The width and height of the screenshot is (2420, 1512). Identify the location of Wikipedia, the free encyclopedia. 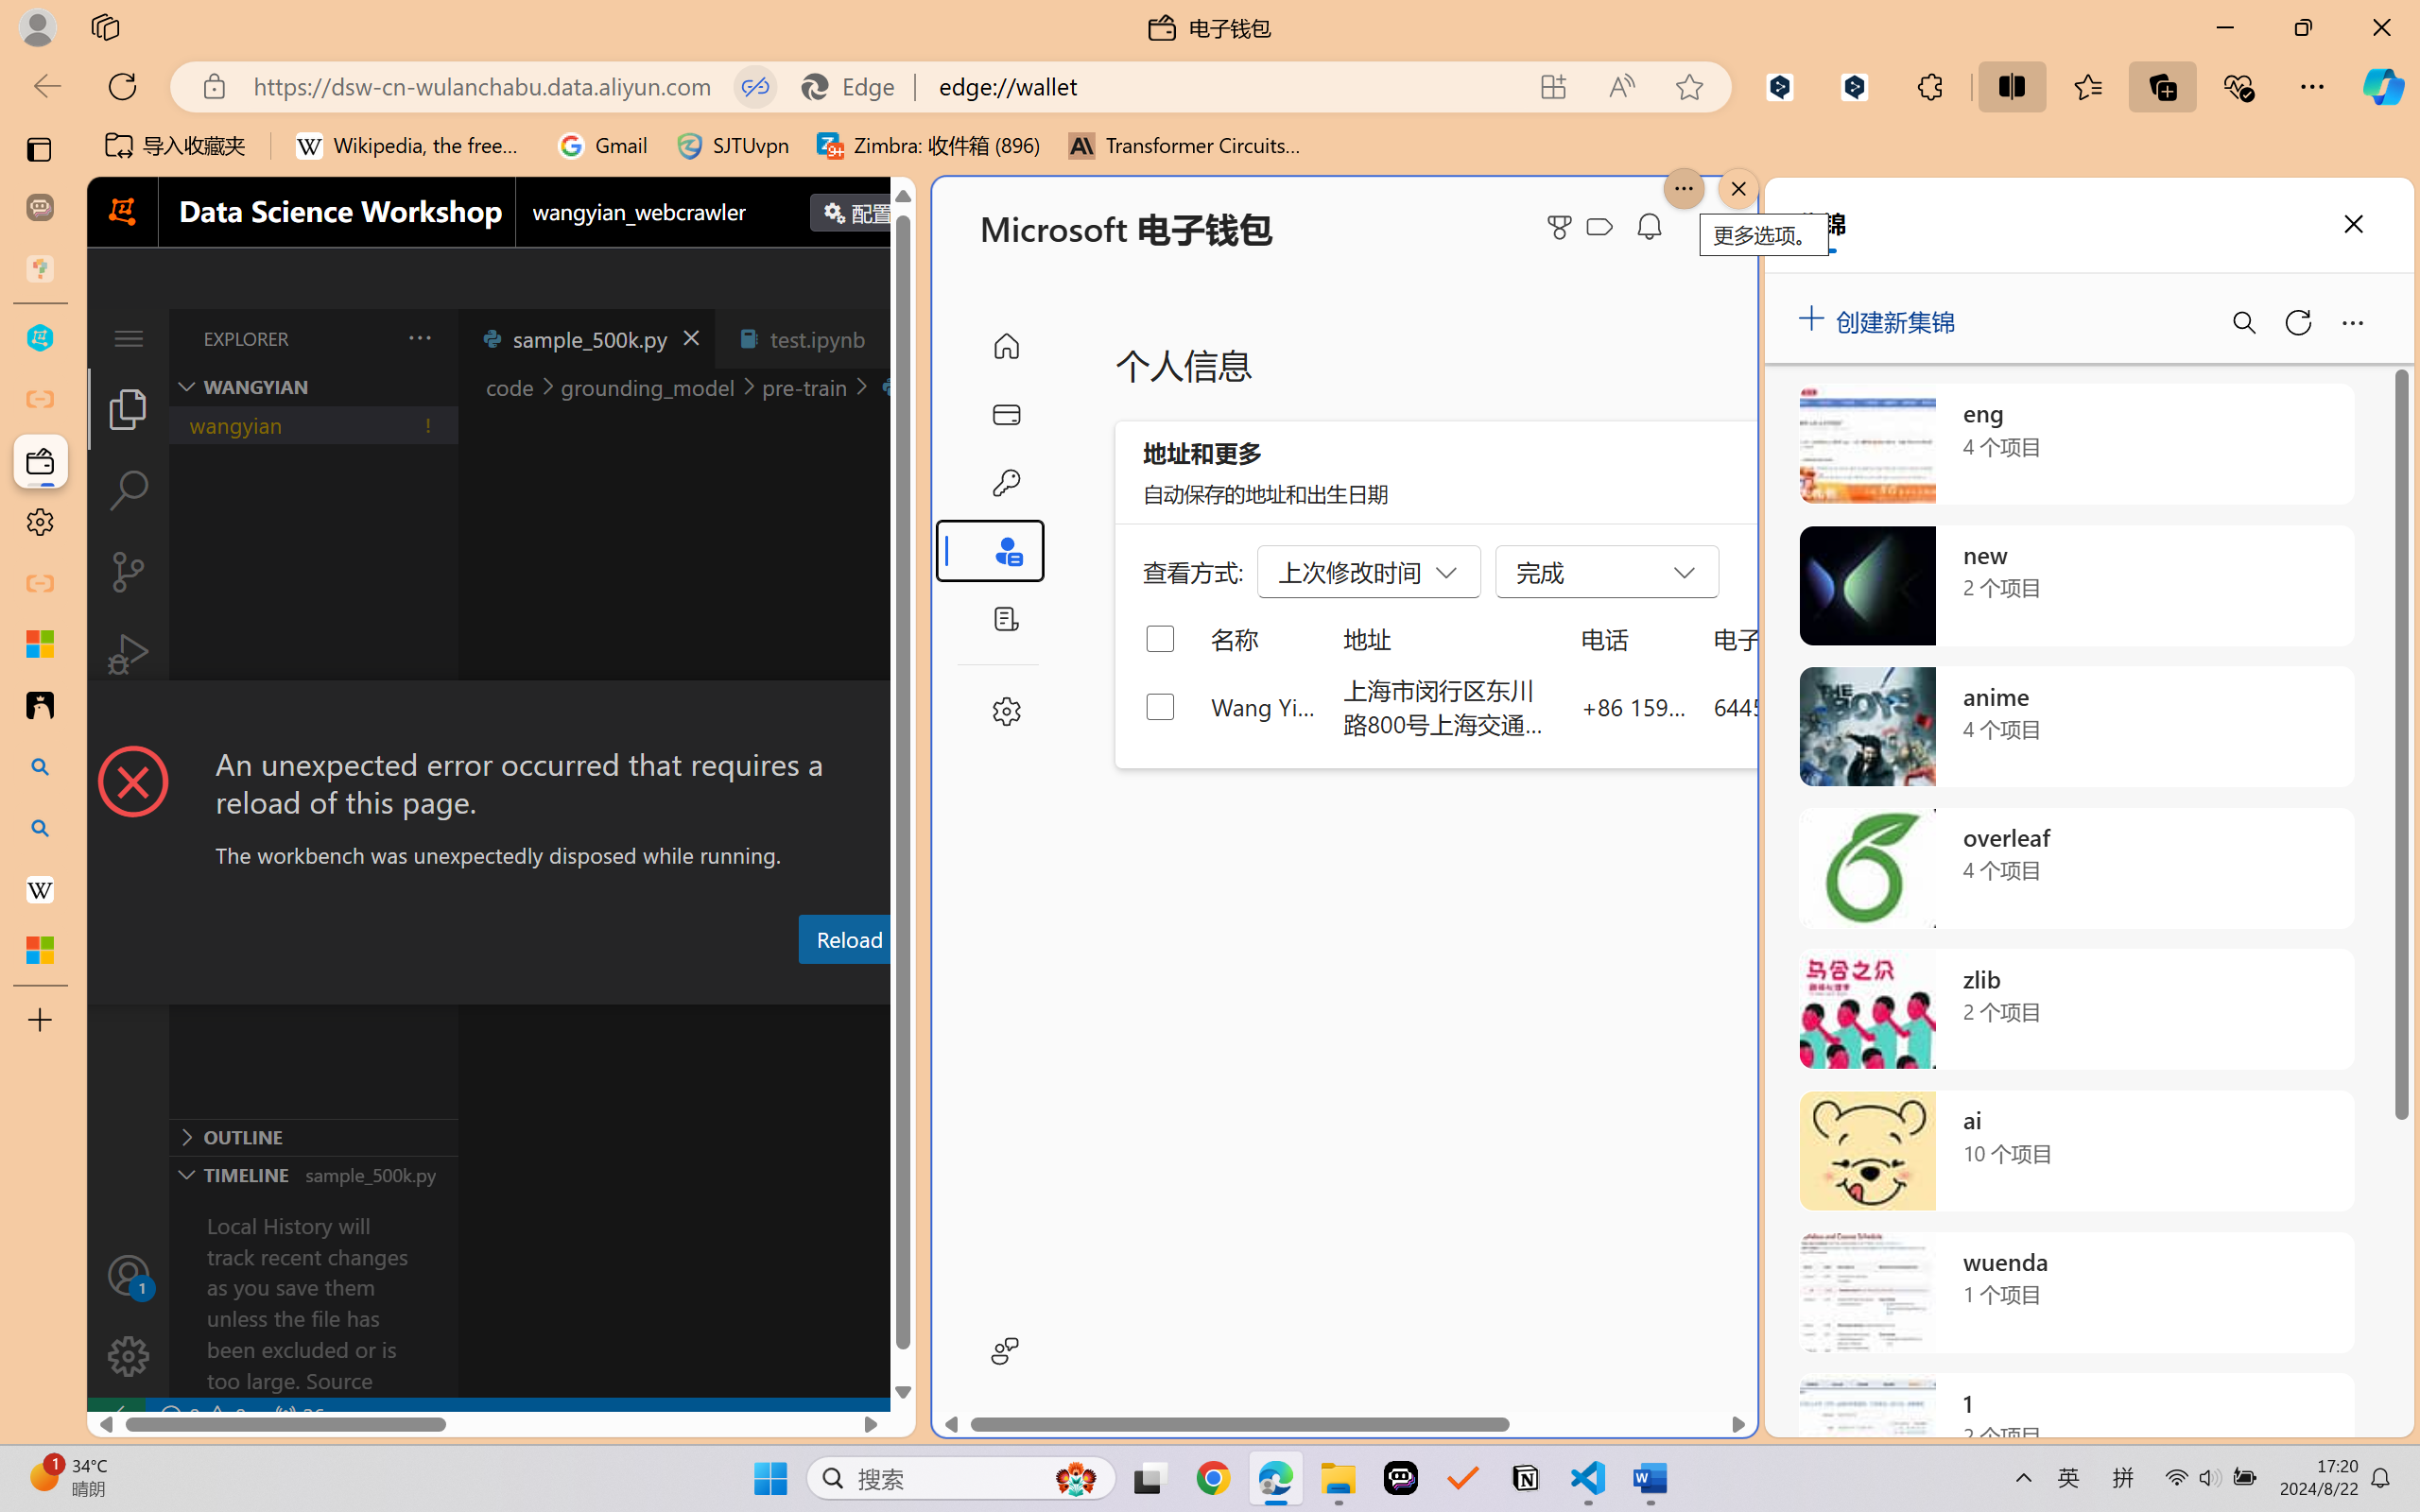
(412, 146).